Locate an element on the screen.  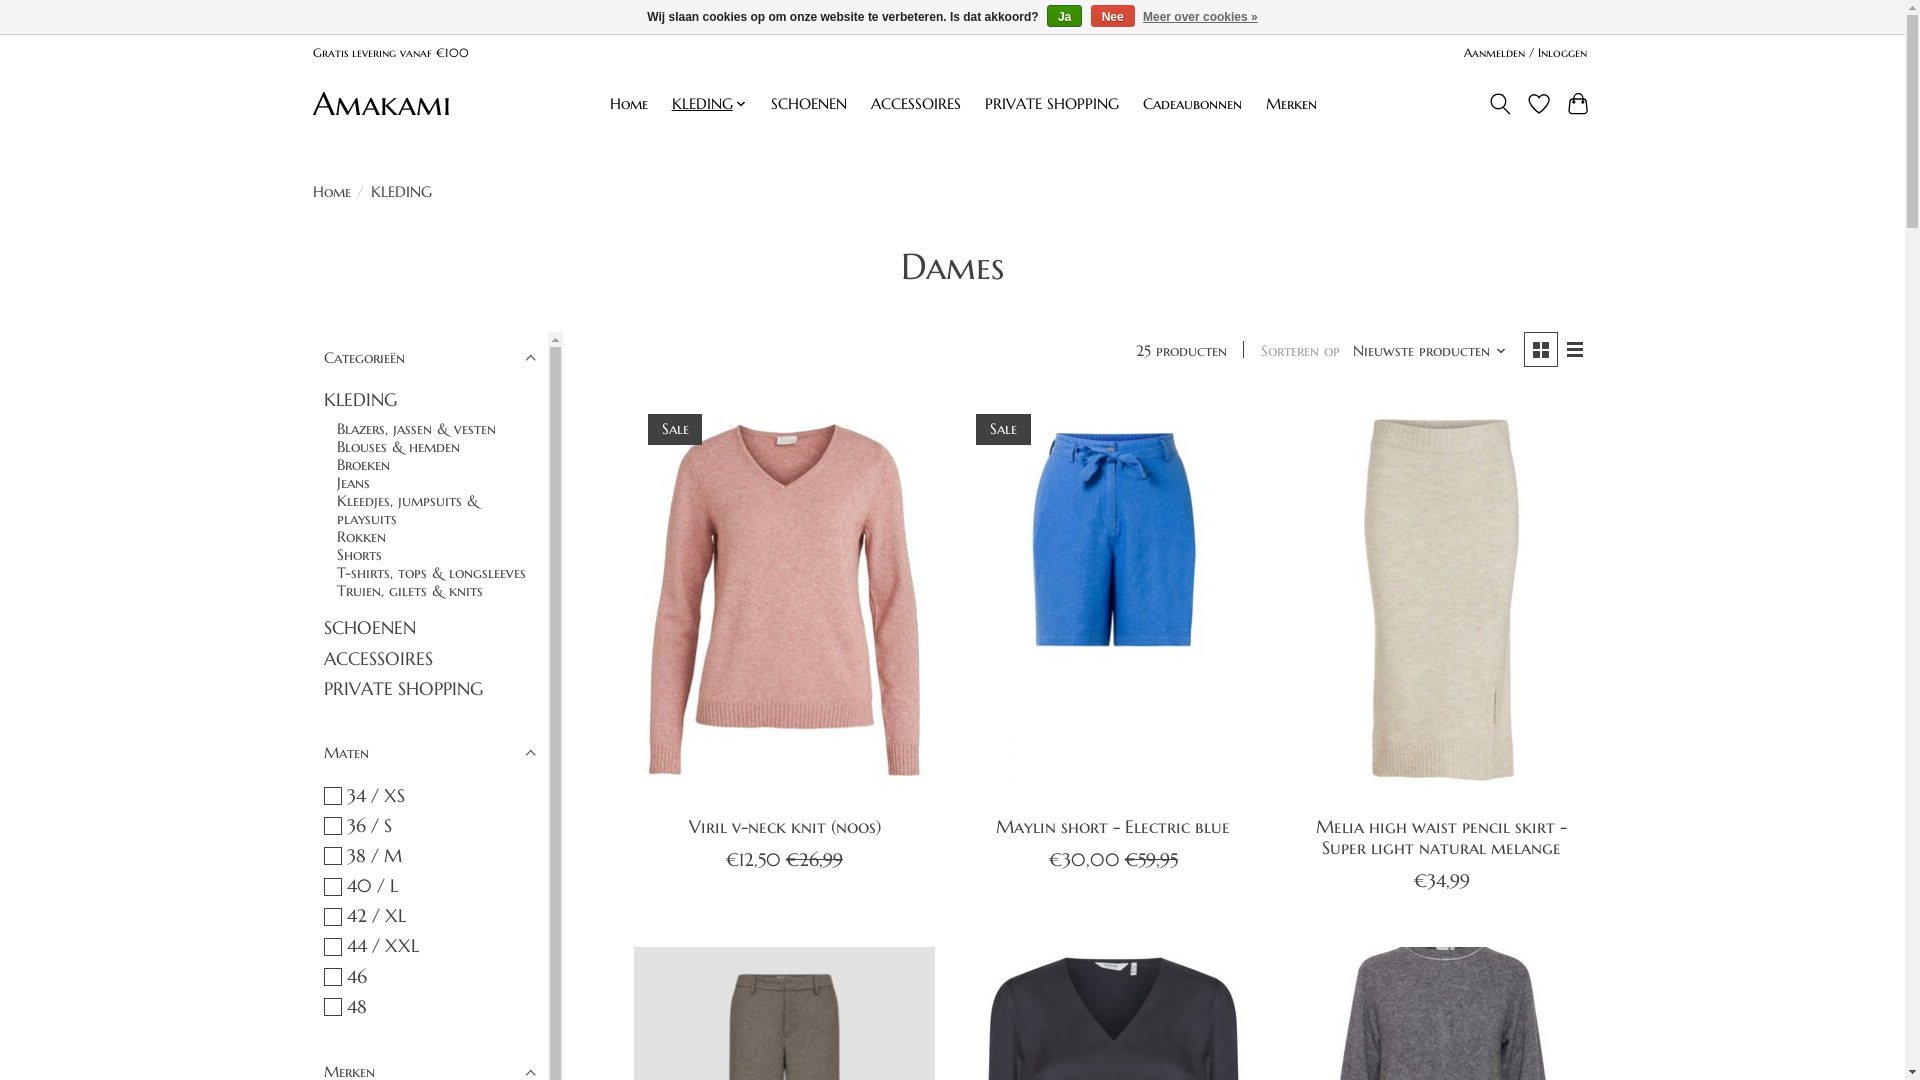
Kleedjes, jumpsuits & playsuits is located at coordinates (408, 510).